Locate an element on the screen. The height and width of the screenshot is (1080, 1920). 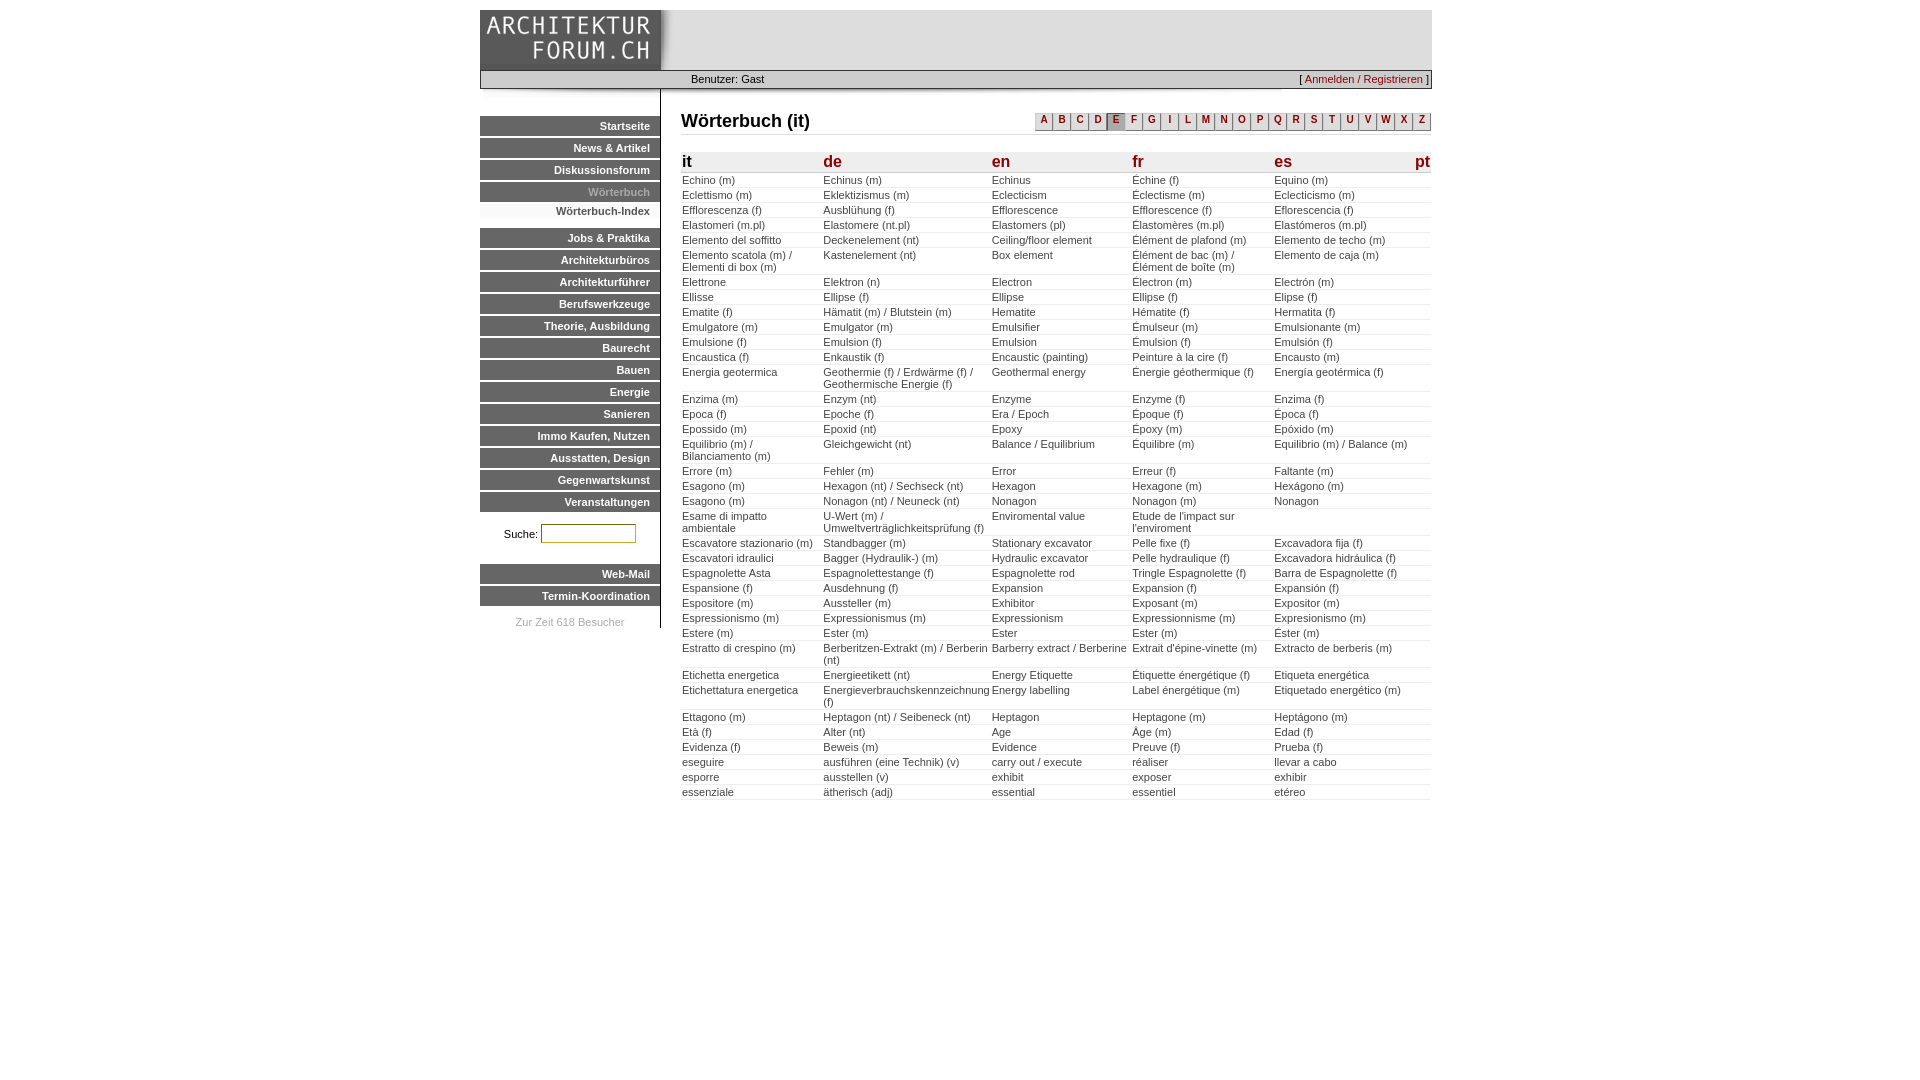
Emulgatore (m) is located at coordinates (720, 327).